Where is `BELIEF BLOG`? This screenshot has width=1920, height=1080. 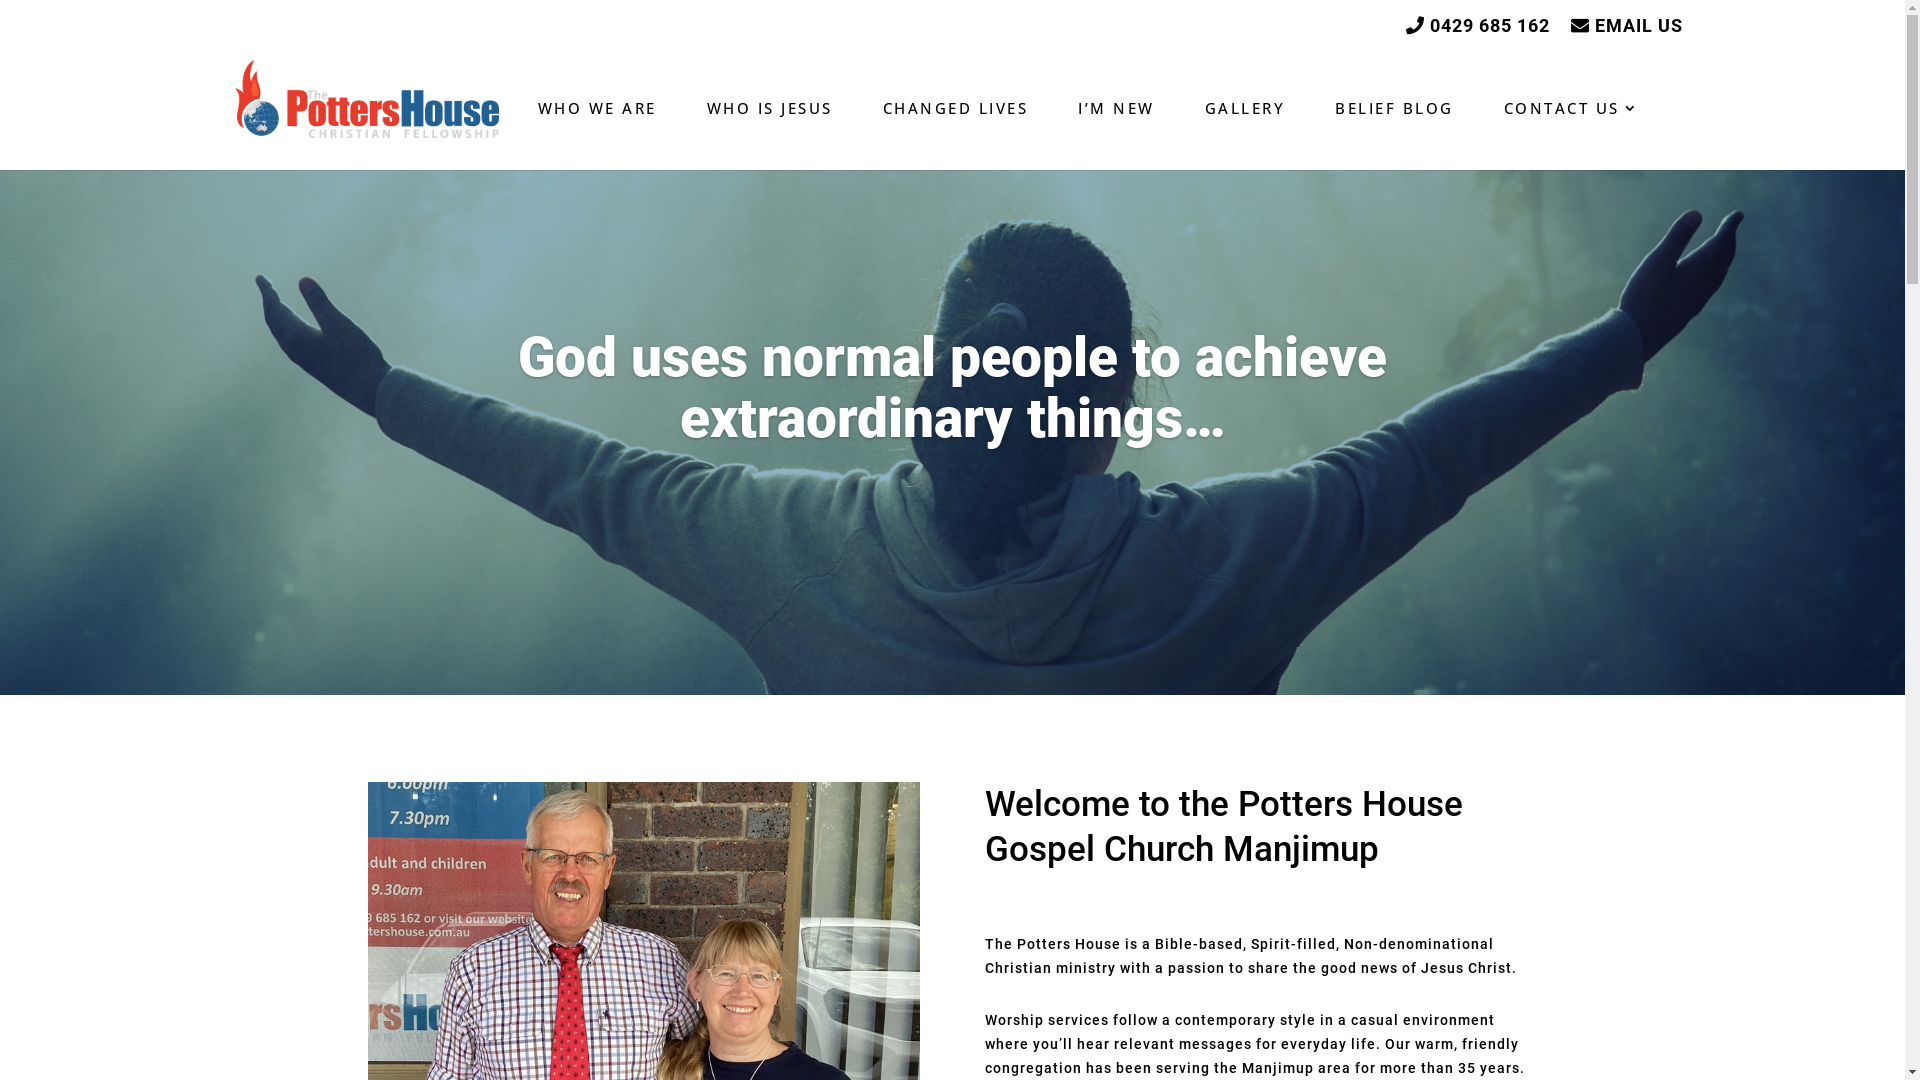
BELIEF BLOG is located at coordinates (1394, 130).